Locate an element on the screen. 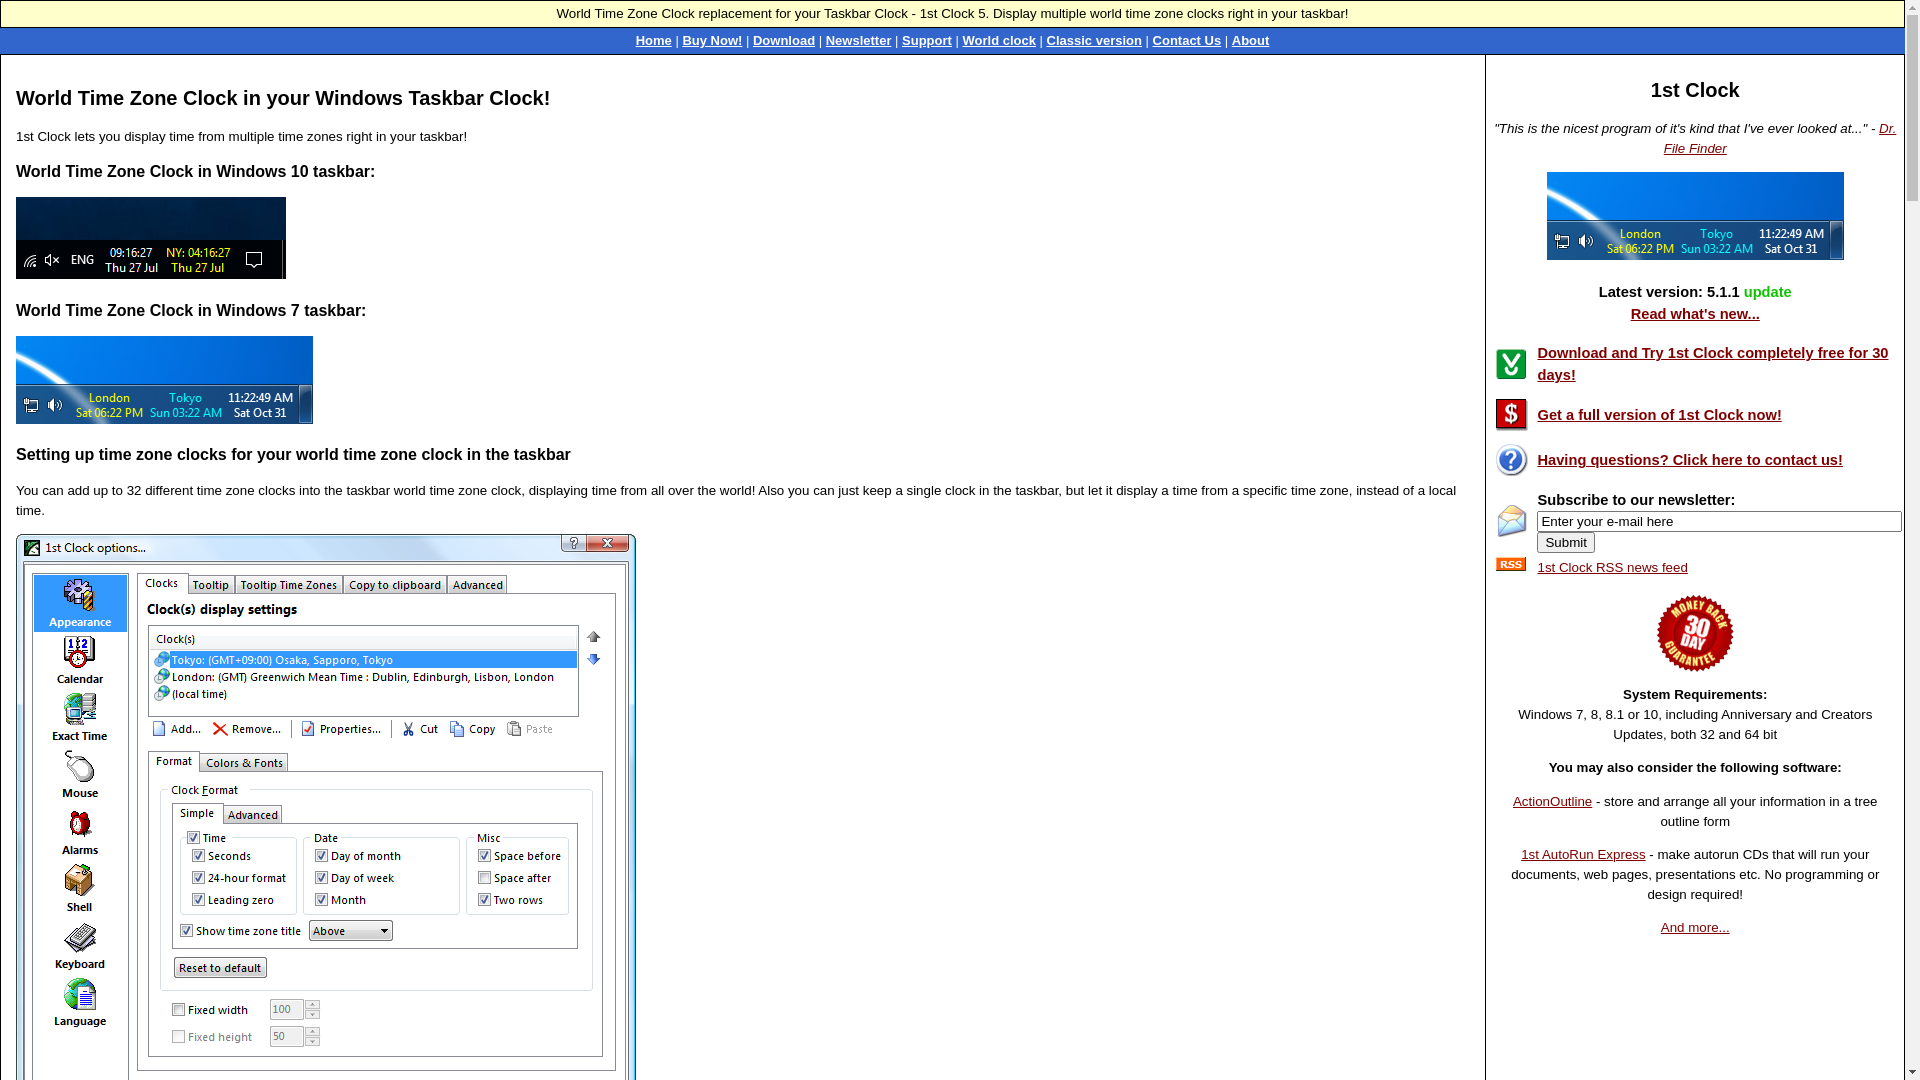 Image resolution: width=1920 pixels, height=1080 pixels. World clock is located at coordinates (998, 40).